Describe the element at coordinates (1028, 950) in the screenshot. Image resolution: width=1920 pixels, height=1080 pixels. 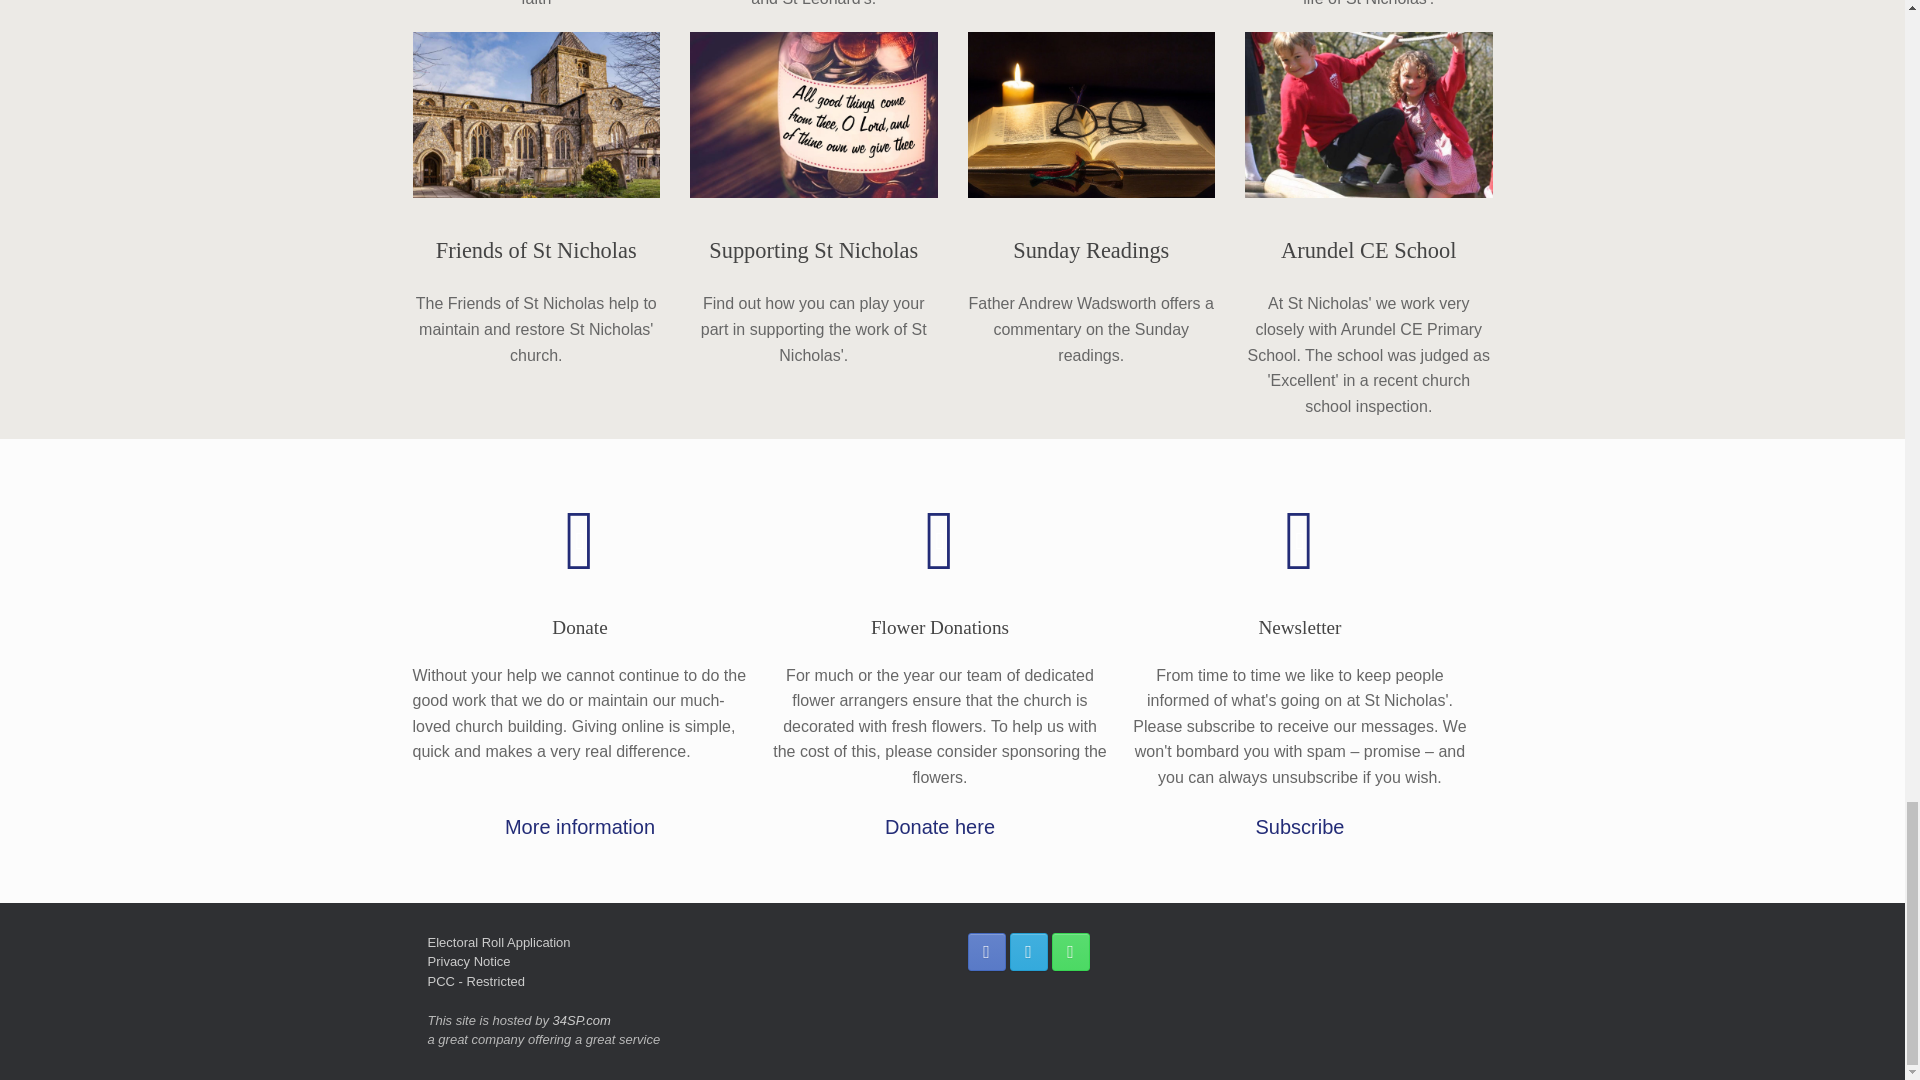
I see `St Nicholas Arundel E-mail` at that location.